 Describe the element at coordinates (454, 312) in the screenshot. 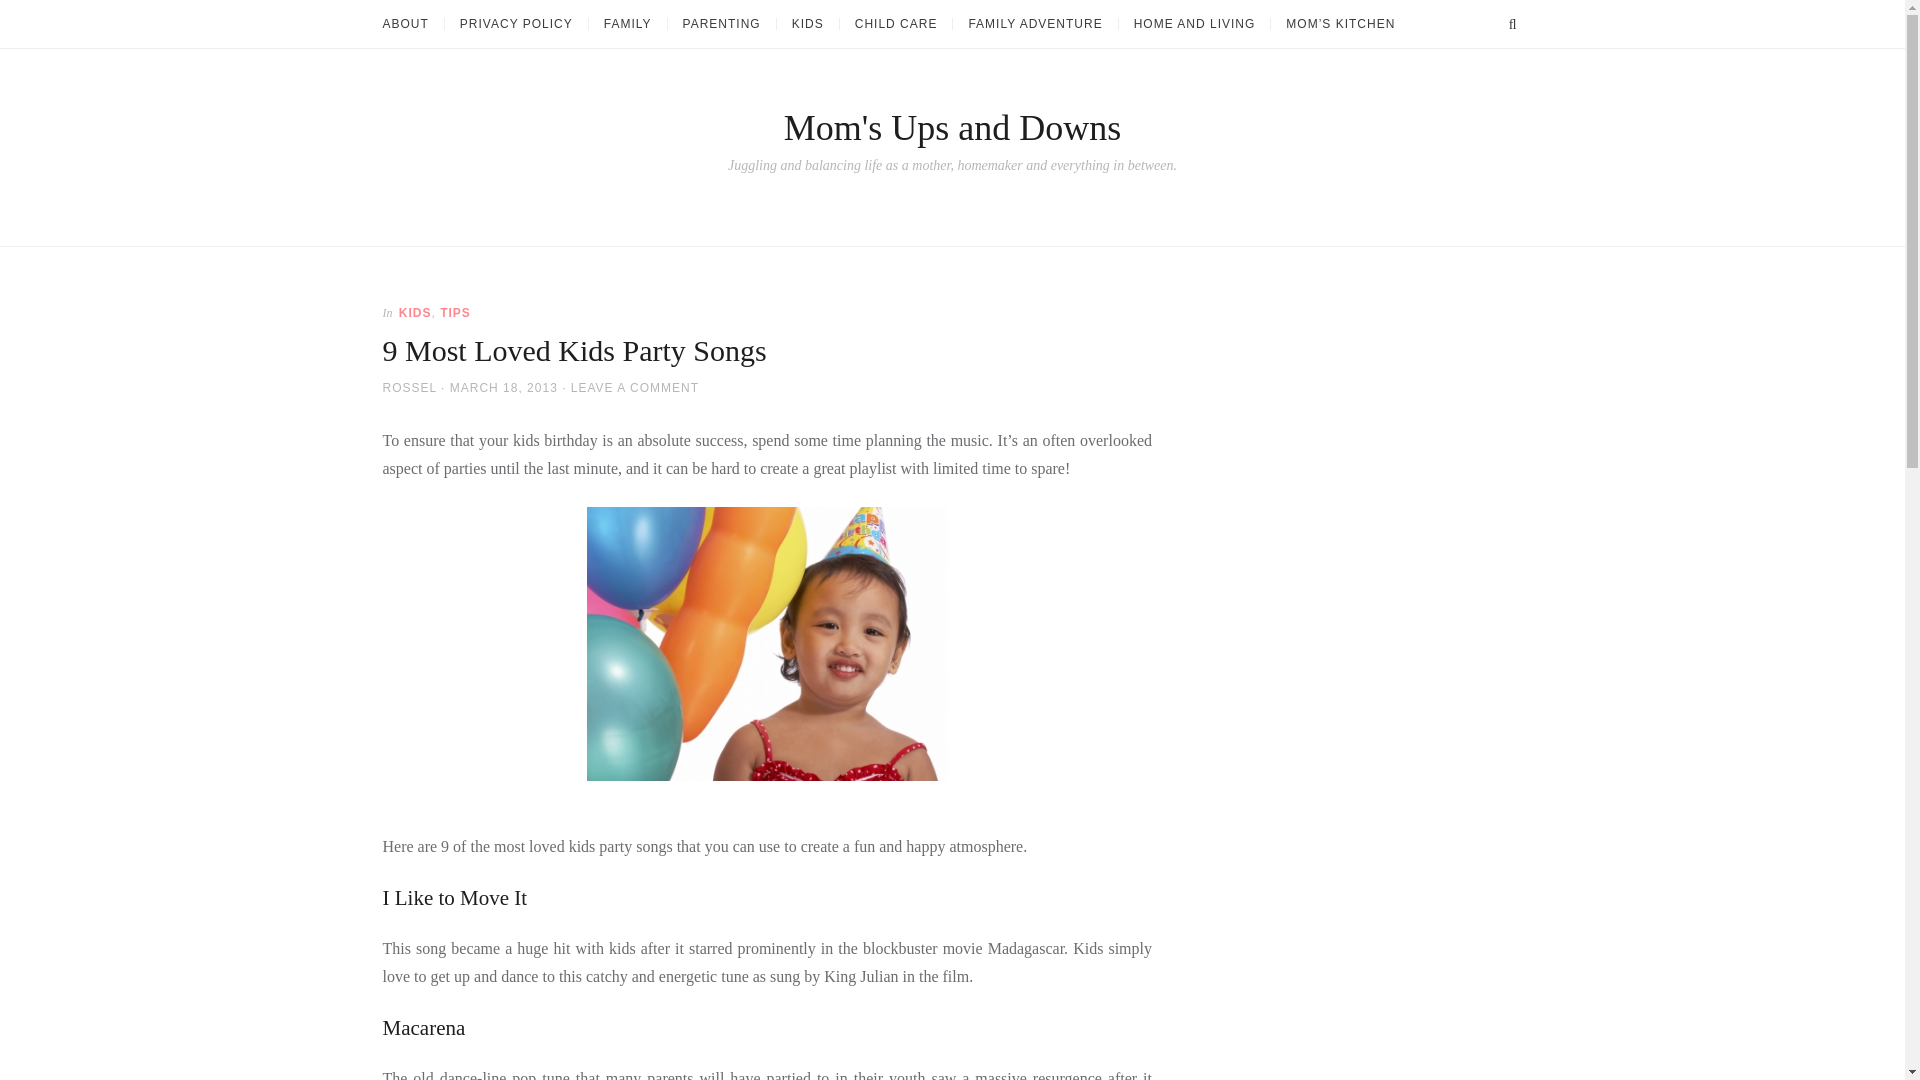

I see `TIPS` at that location.